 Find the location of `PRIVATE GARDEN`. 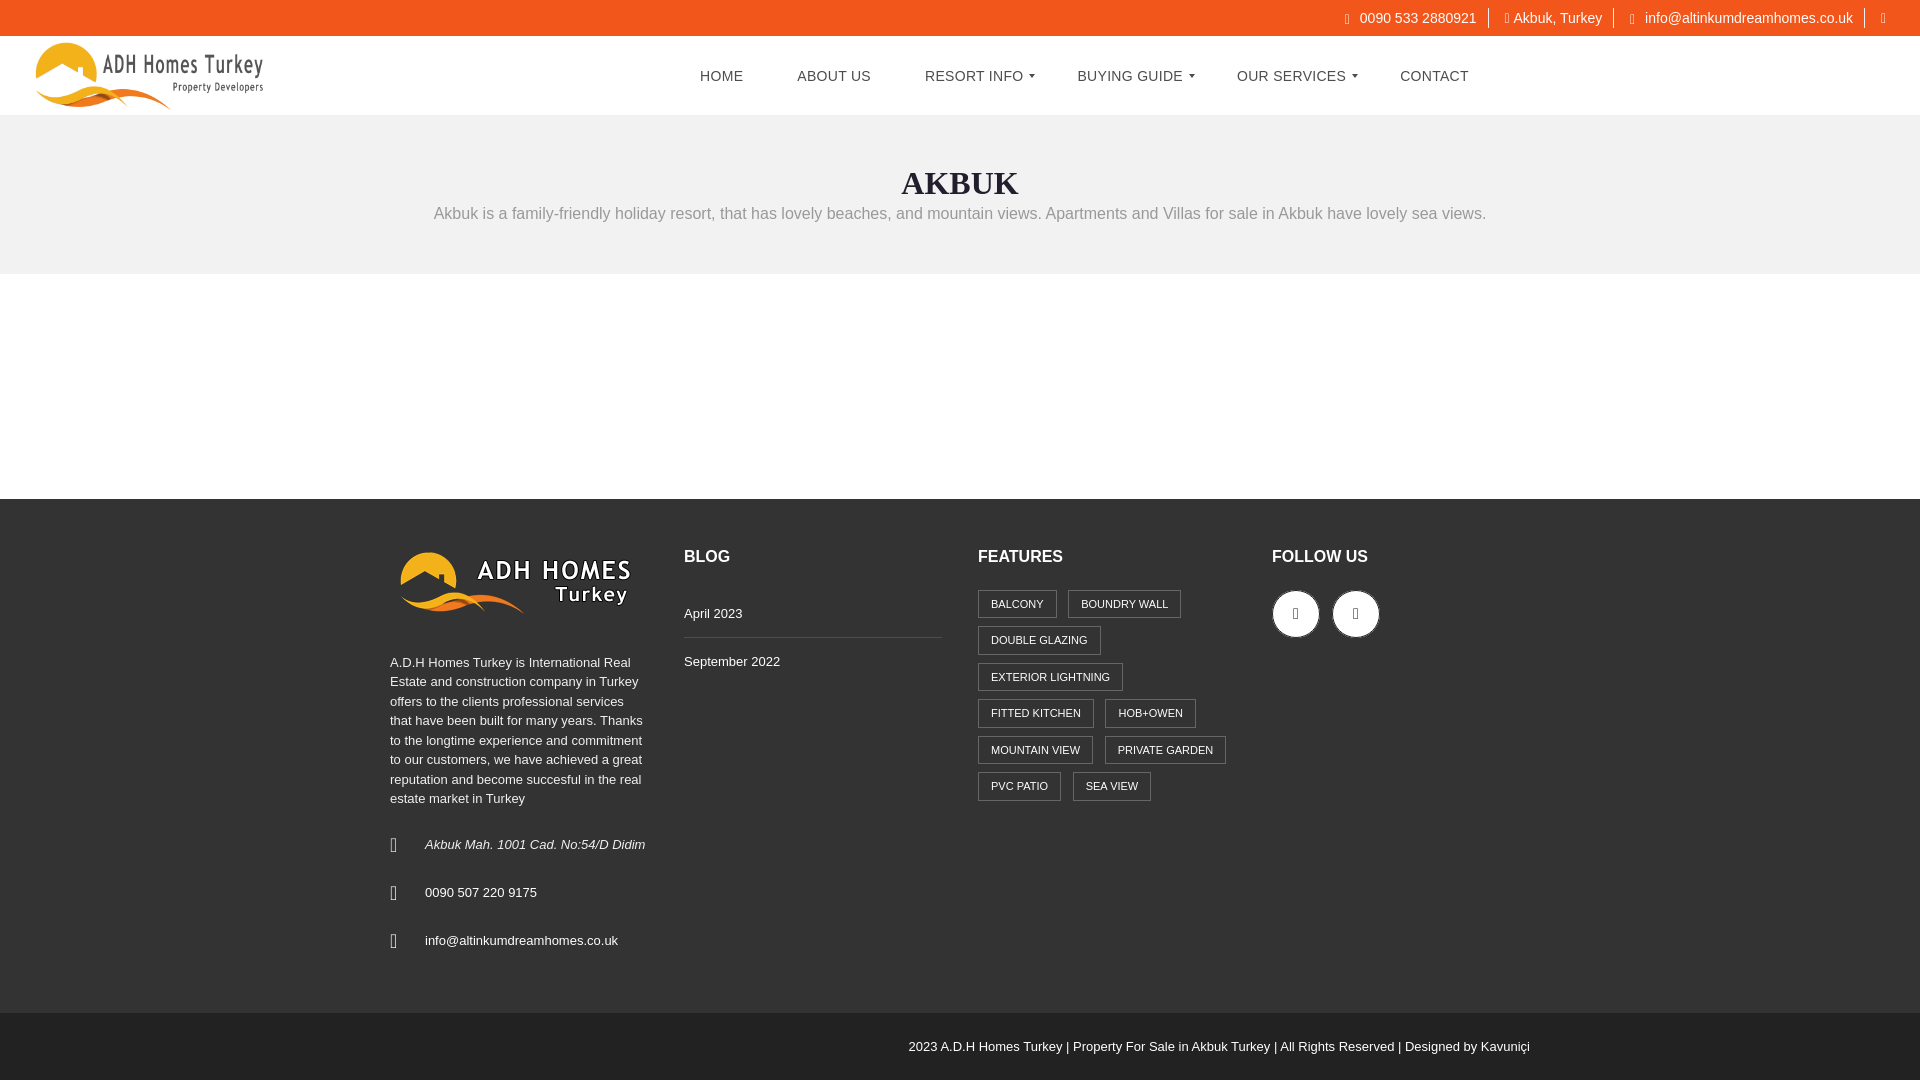

PRIVATE GARDEN is located at coordinates (1166, 750).